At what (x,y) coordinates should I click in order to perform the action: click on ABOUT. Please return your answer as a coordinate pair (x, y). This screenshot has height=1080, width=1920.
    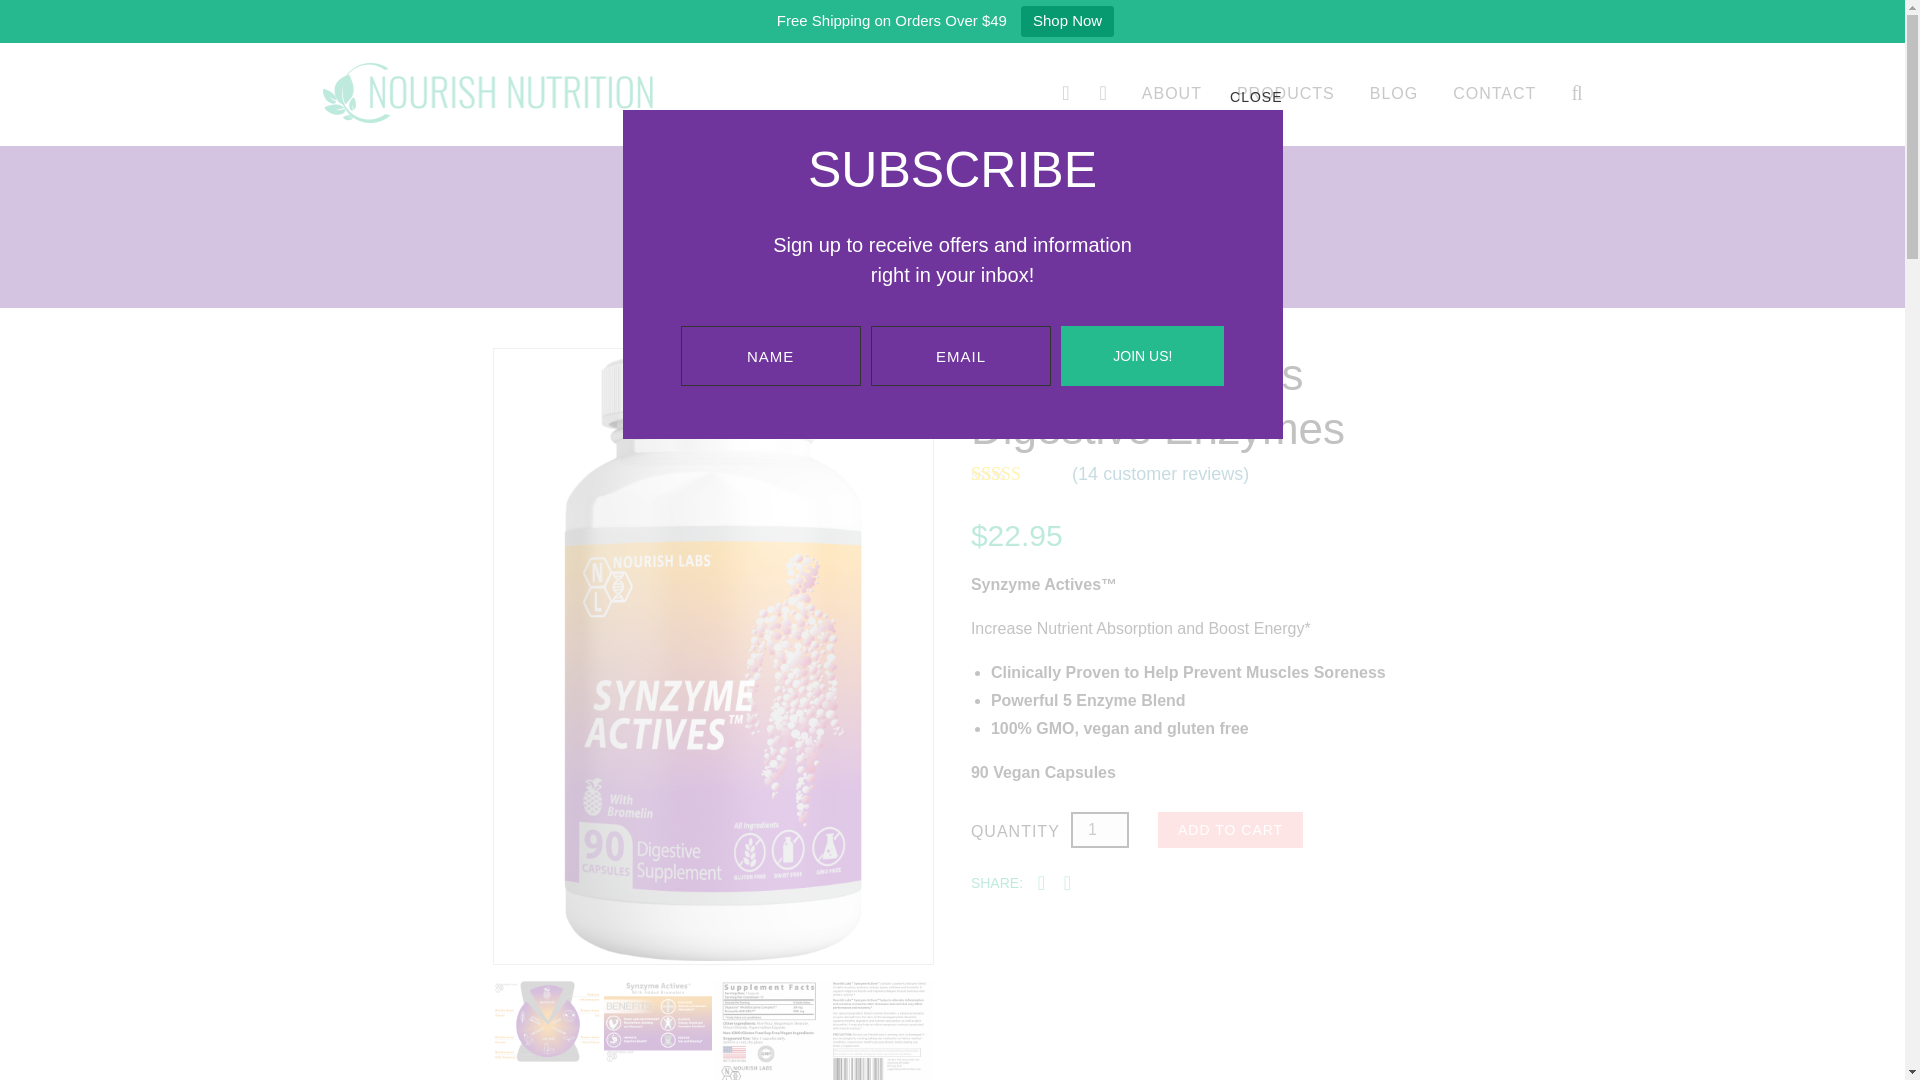
    Looking at the image, I should click on (1172, 93).